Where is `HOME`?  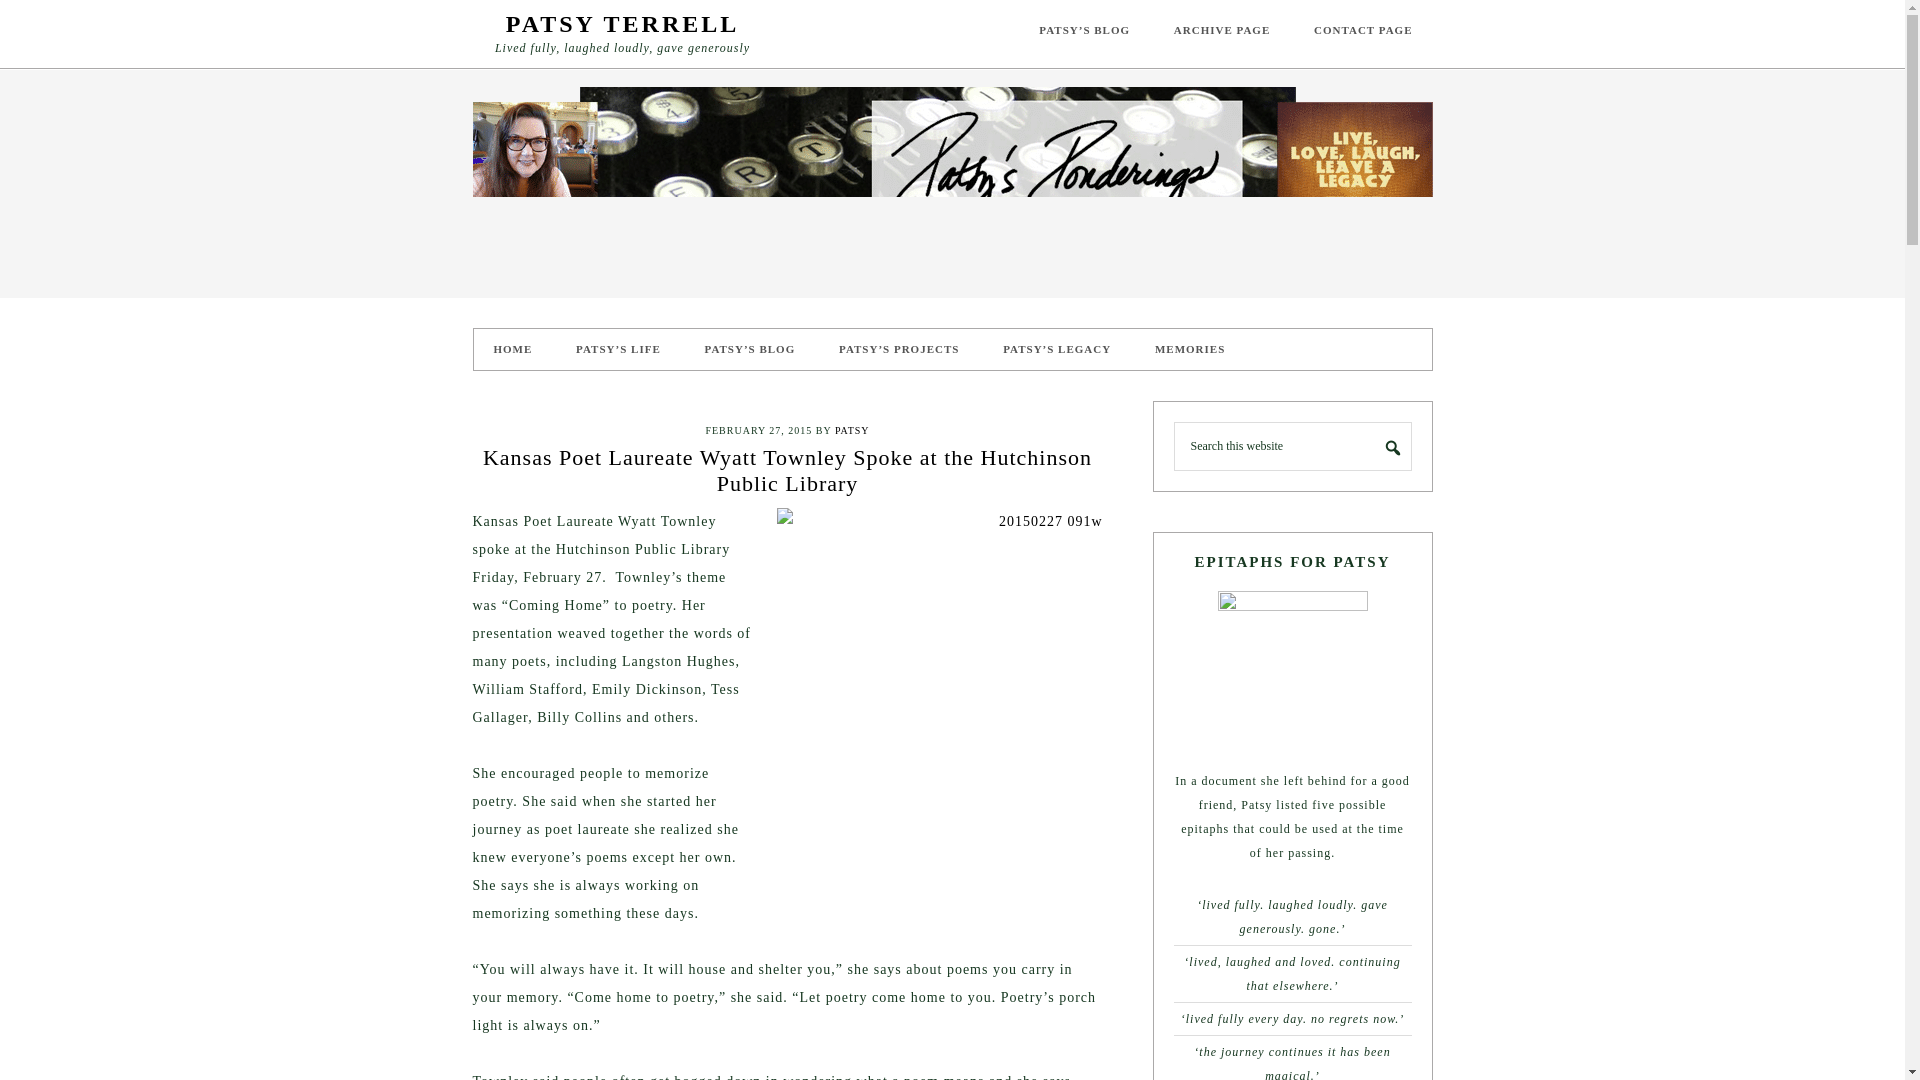 HOME is located at coordinates (513, 350).